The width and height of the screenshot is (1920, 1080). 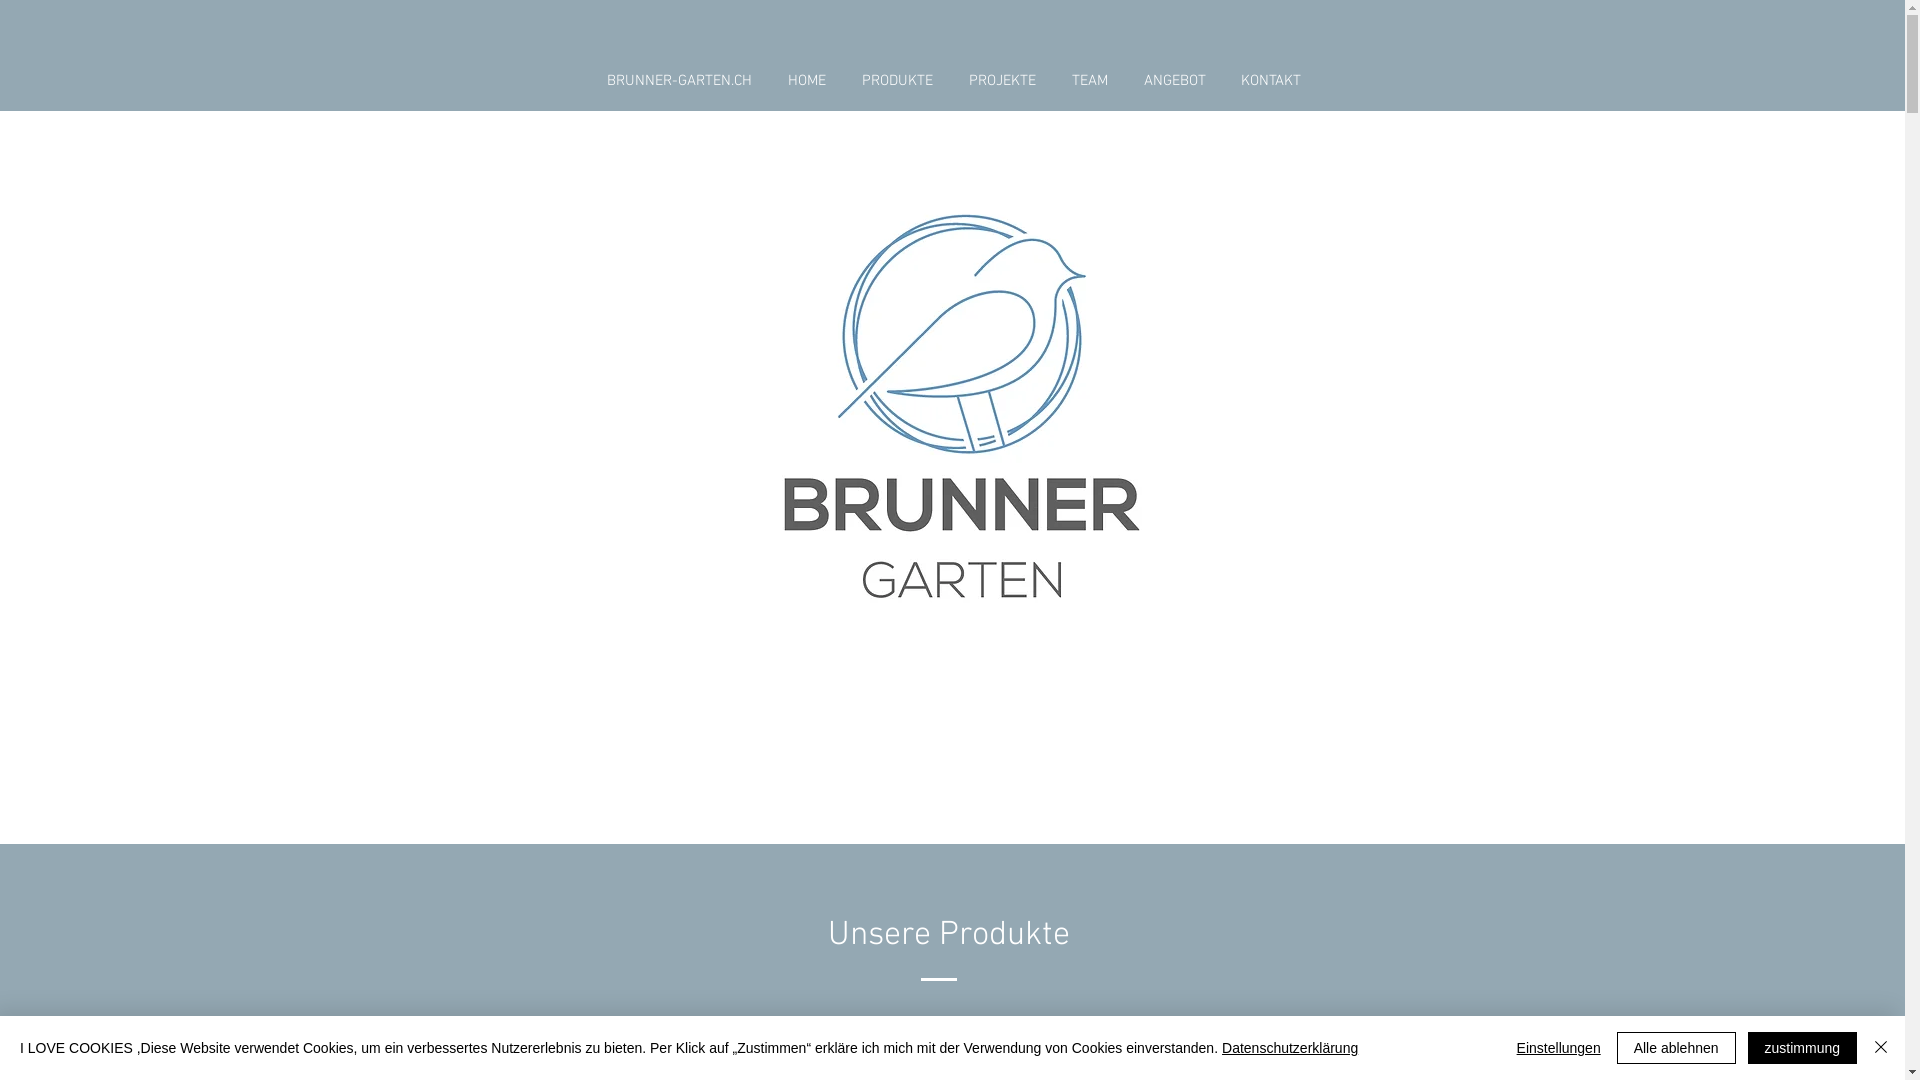 I want to click on PROJEKTE, so click(x=1002, y=81).